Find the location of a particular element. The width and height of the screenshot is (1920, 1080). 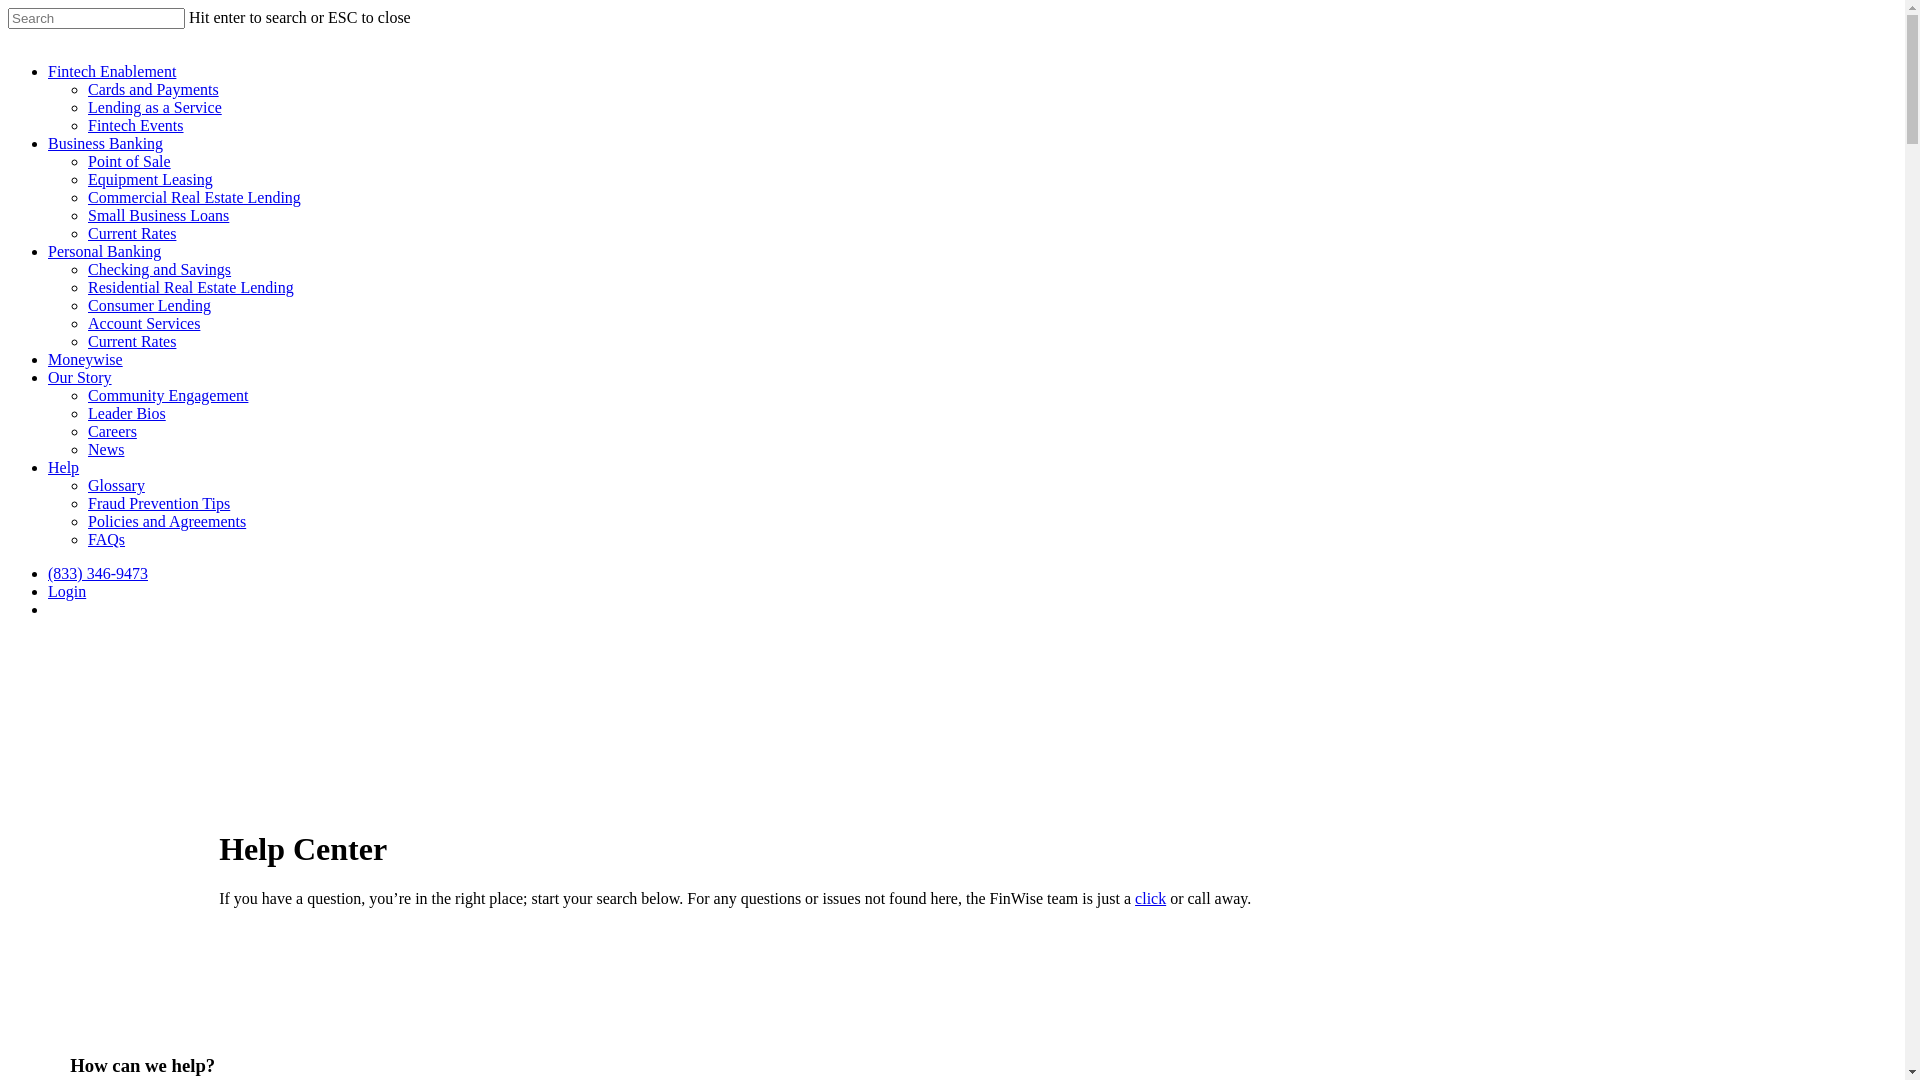

Personal Banking is located at coordinates (104, 252).